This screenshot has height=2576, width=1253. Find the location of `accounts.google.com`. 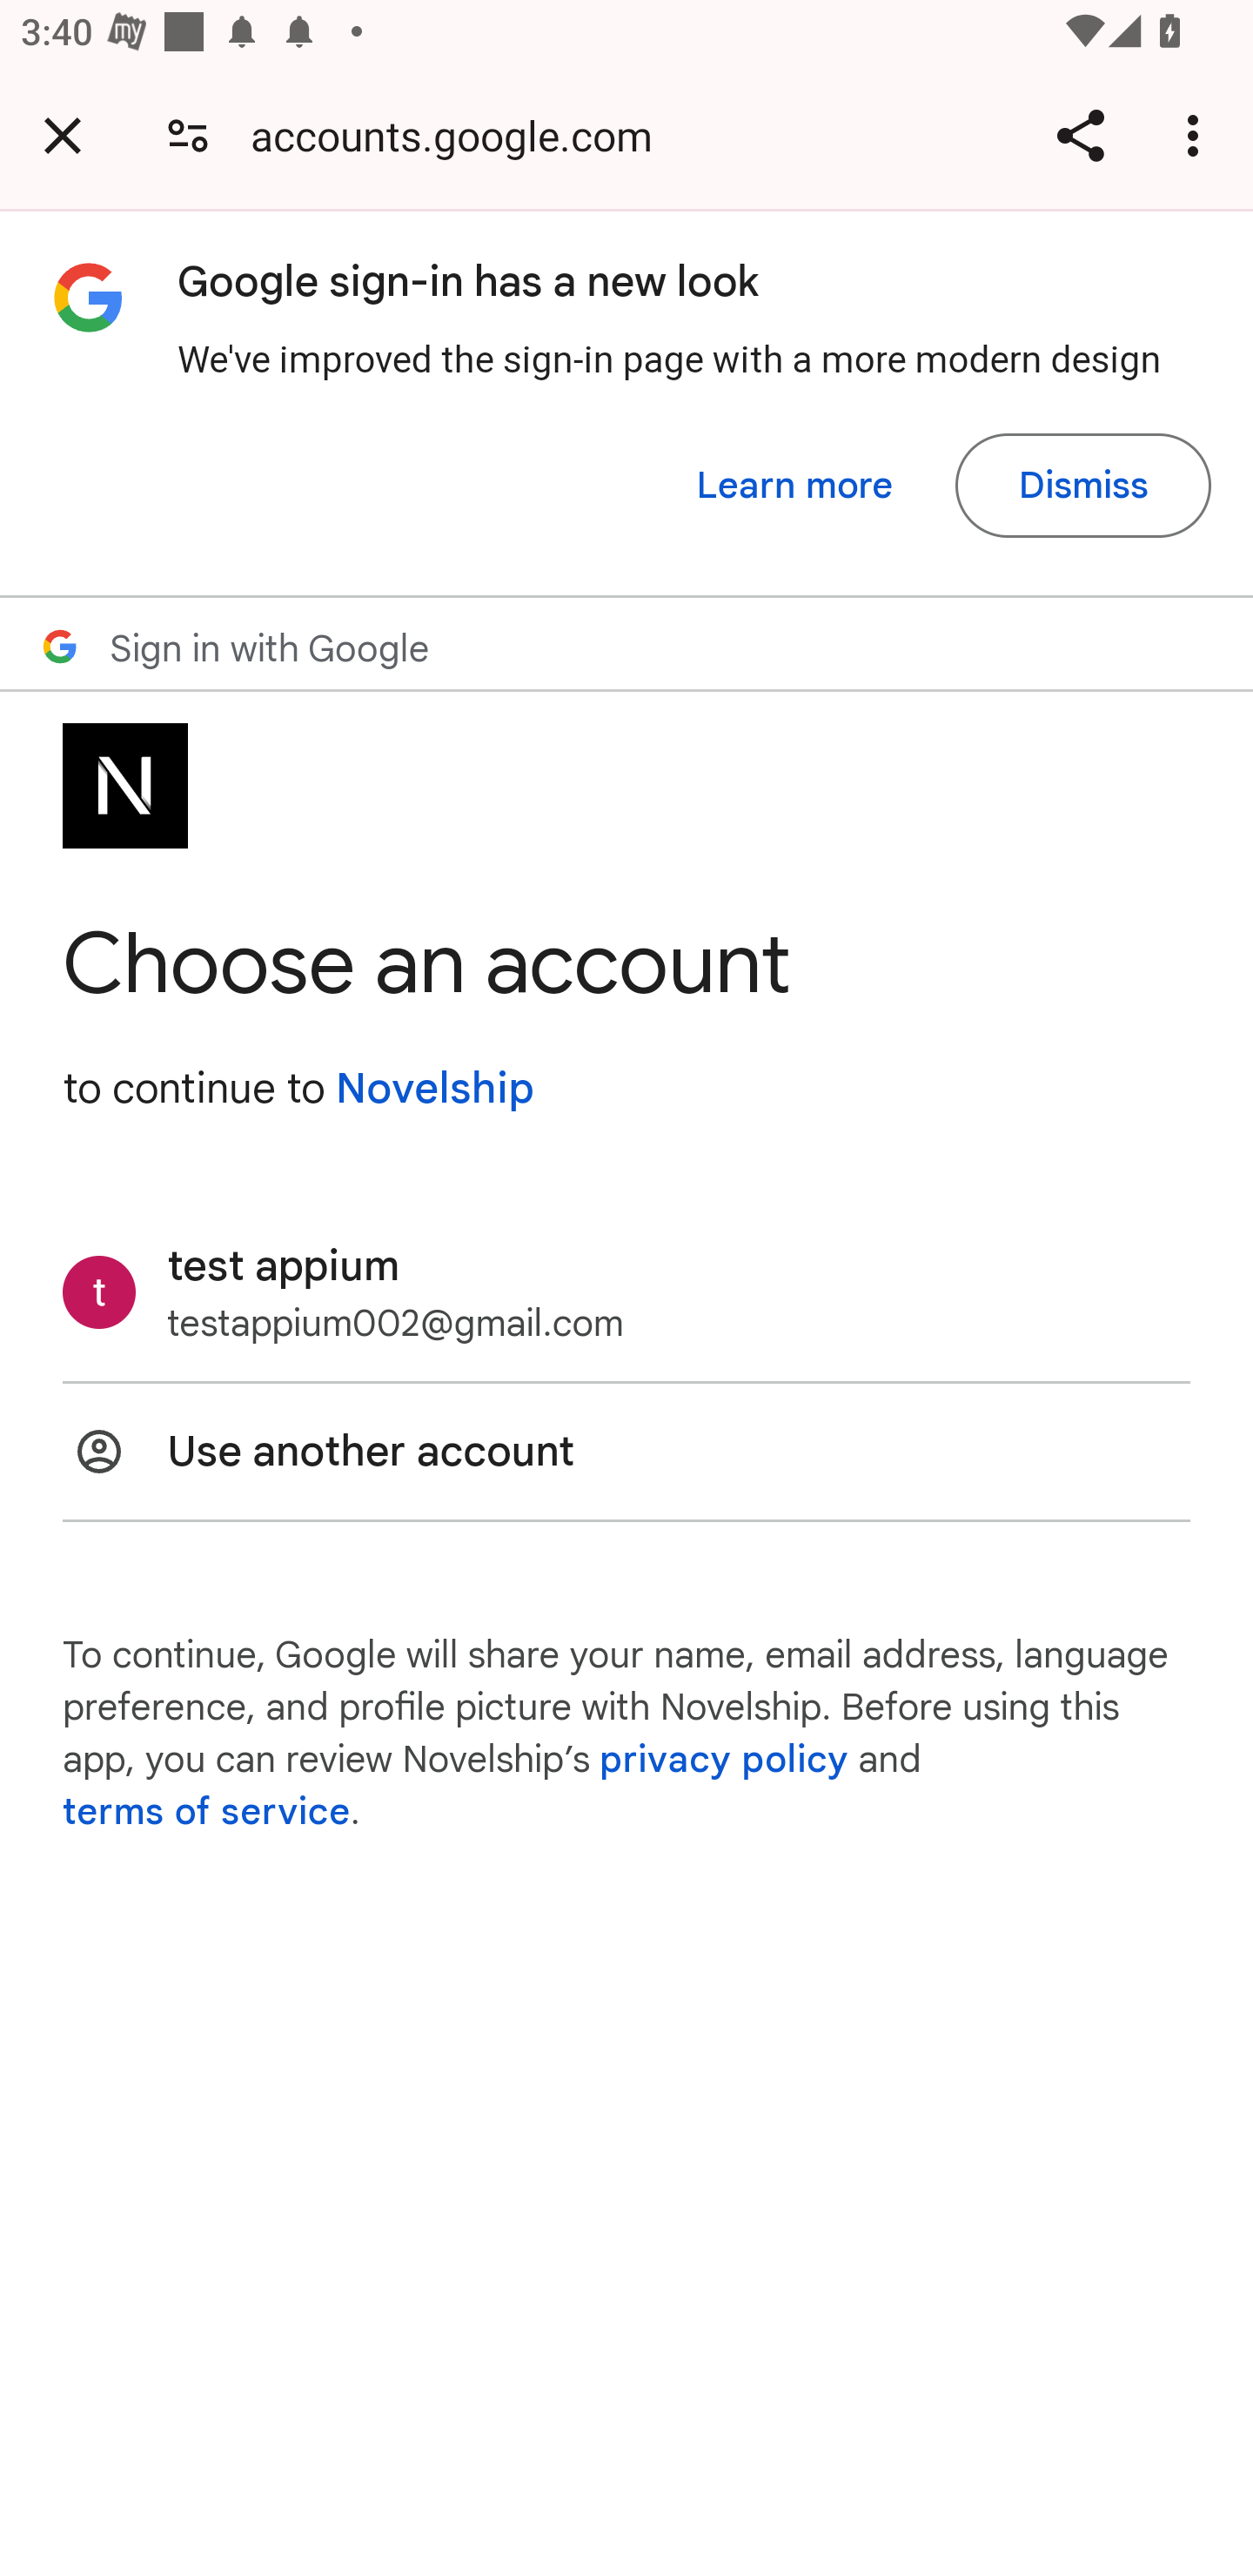

accounts.google.com is located at coordinates (462, 134).